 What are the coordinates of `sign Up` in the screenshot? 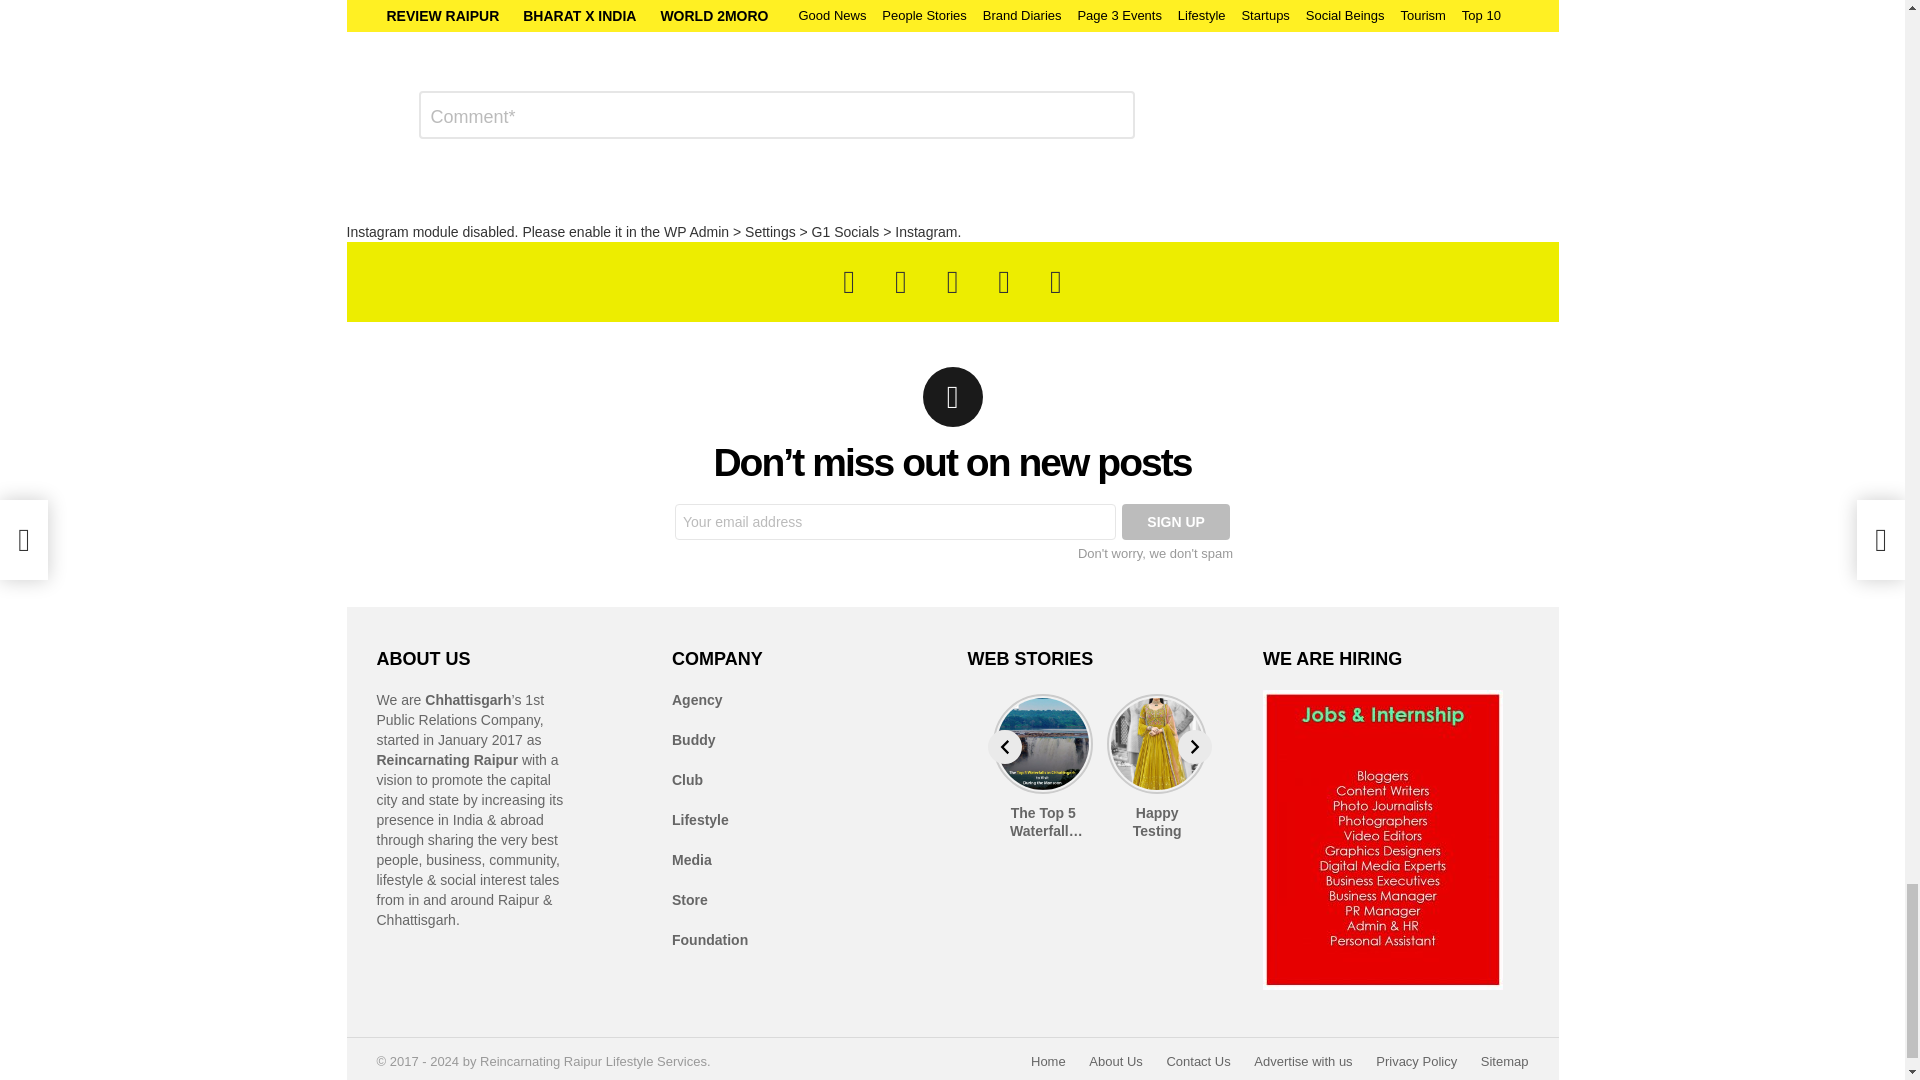 It's located at (1176, 522).